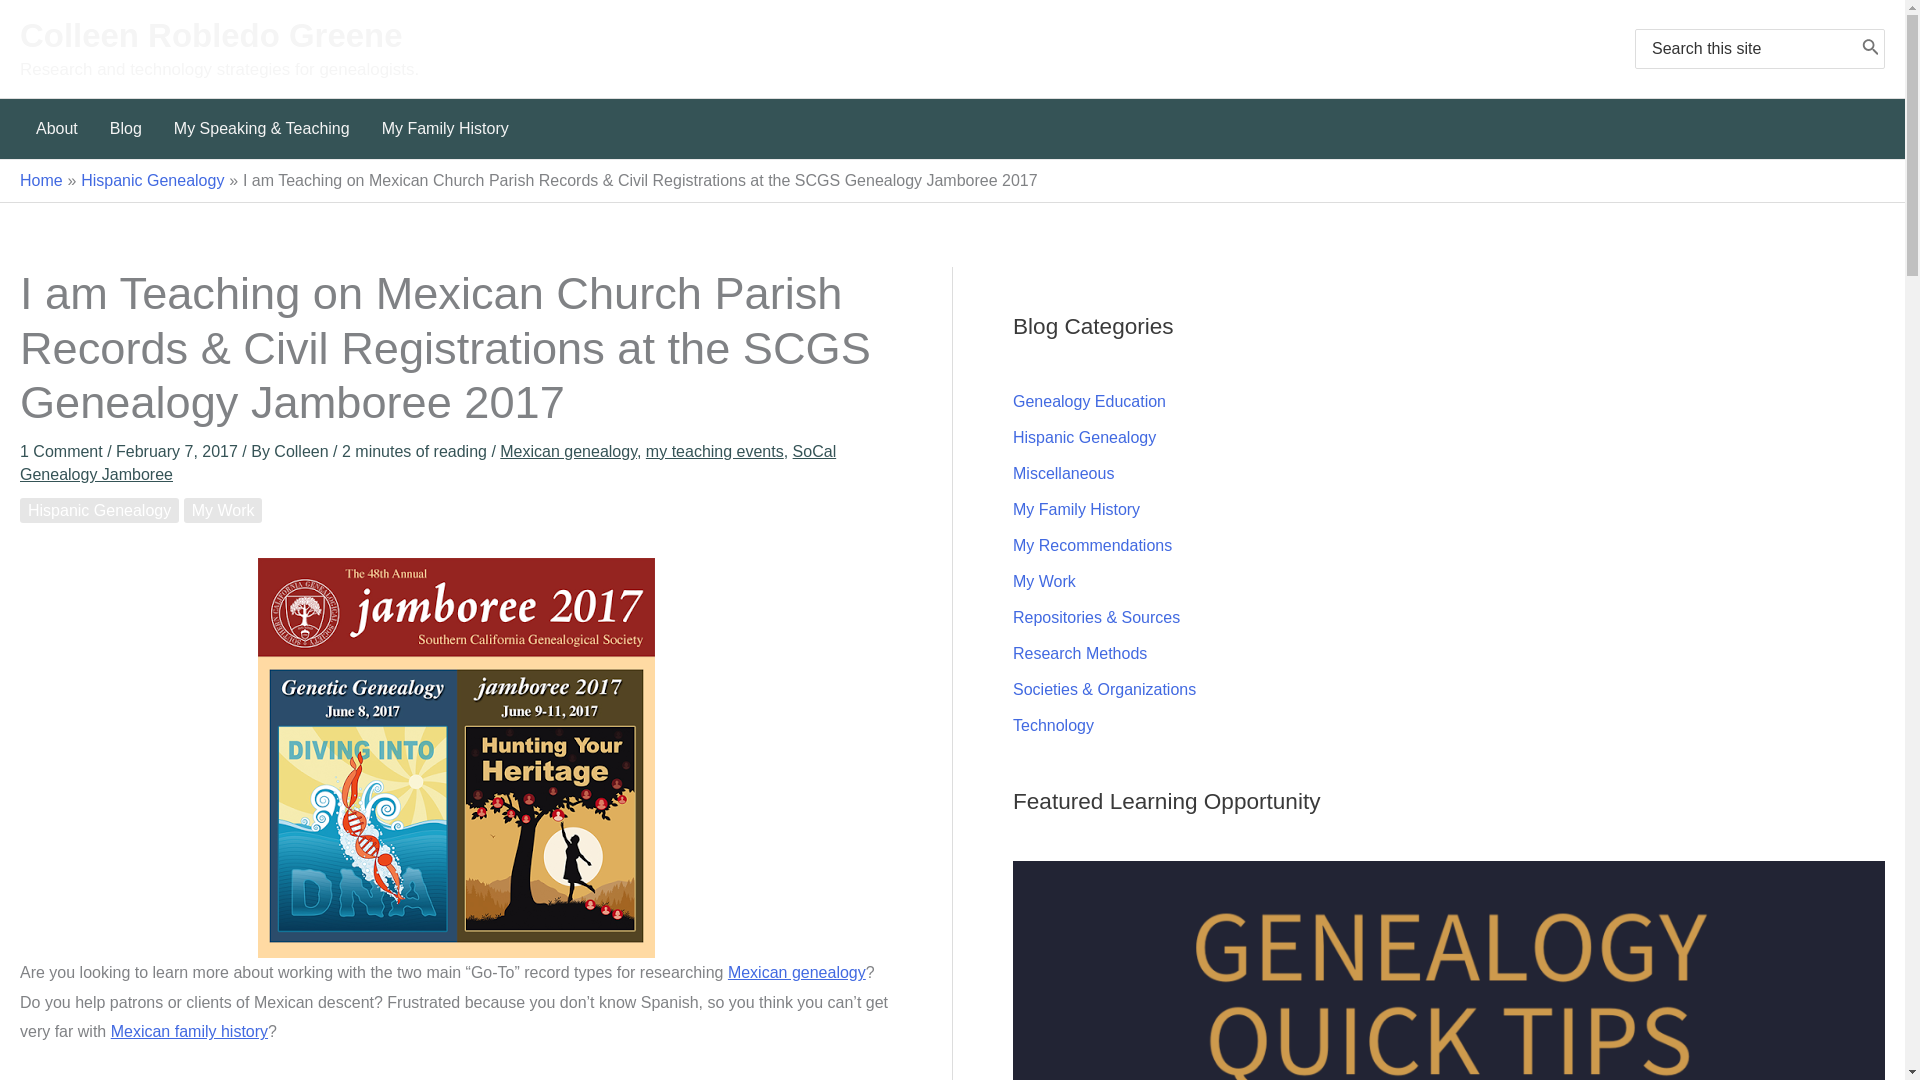  What do you see at coordinates (61, 451) in the screenshot?
I see `1 Comment` at bounding box center [61, 451].